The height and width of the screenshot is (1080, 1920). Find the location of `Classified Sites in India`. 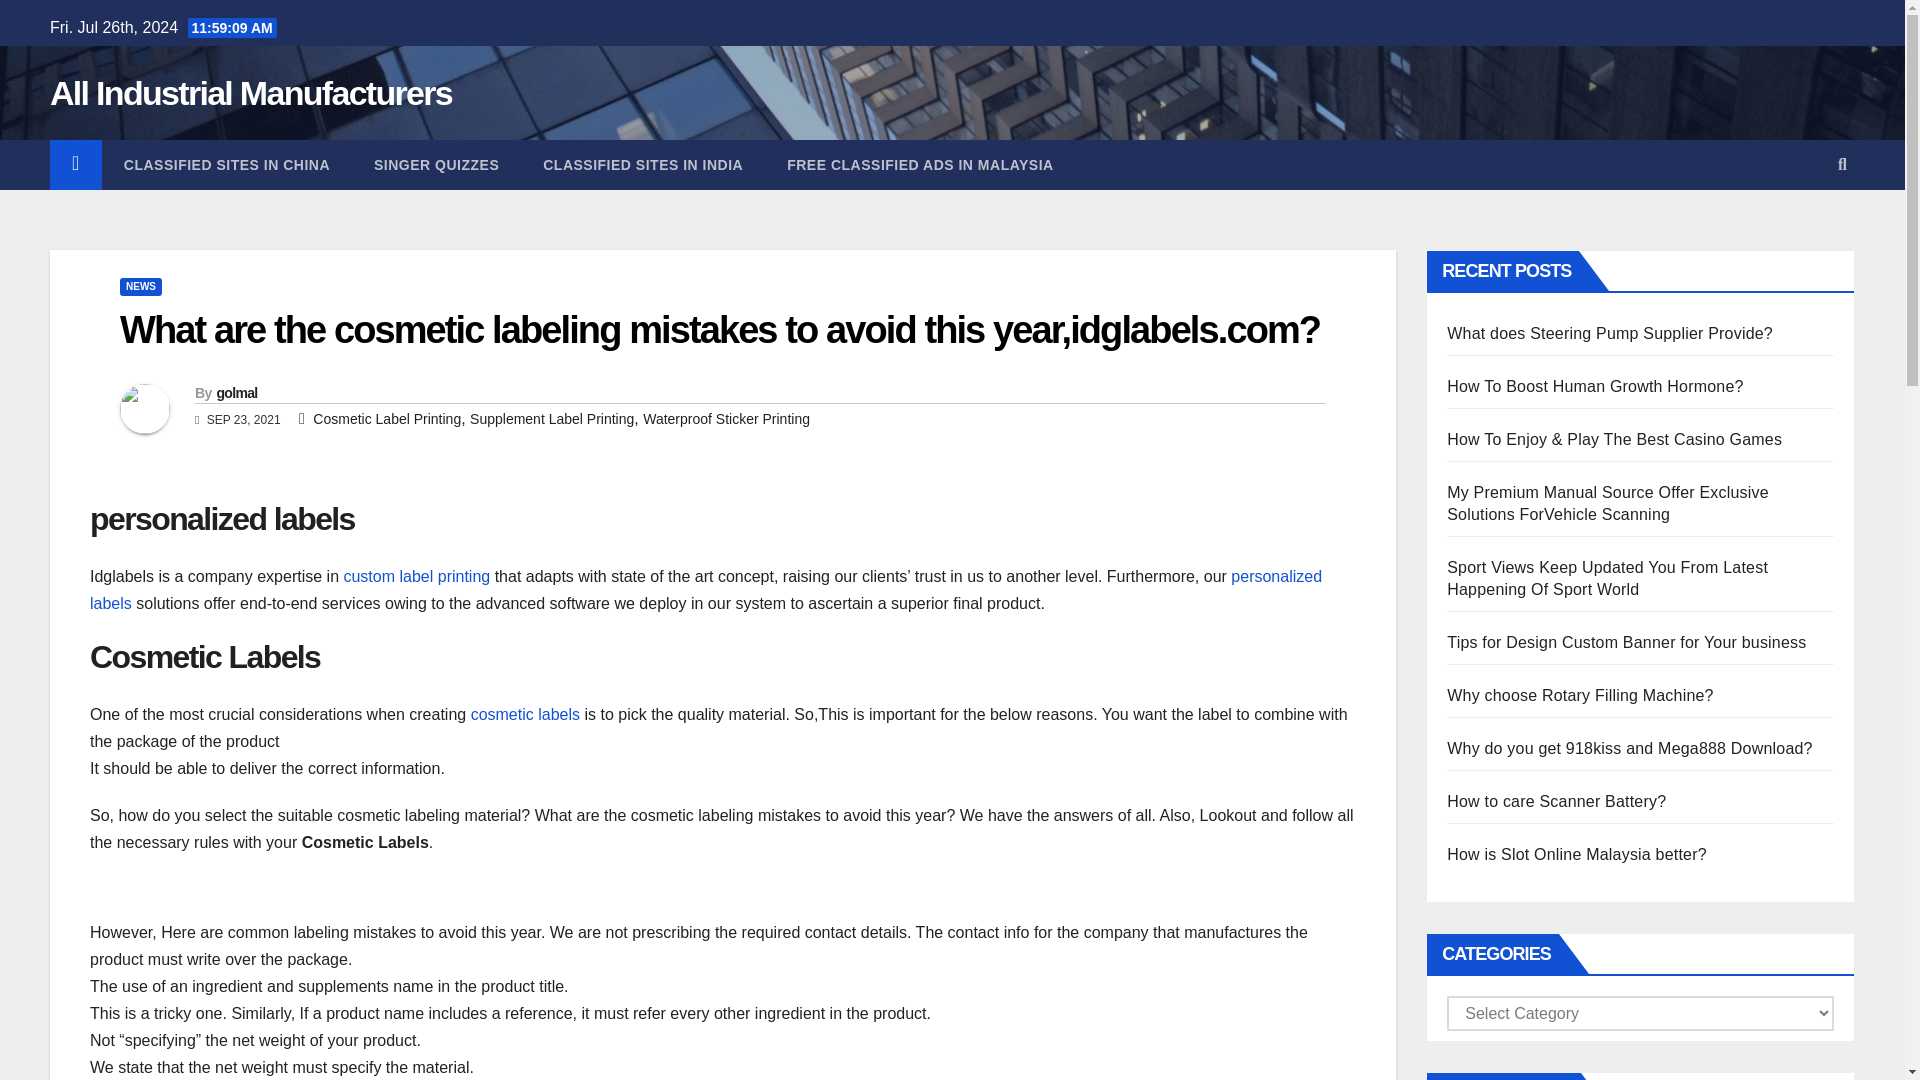

Classified Sites in India is located at coordinates (642, 165).